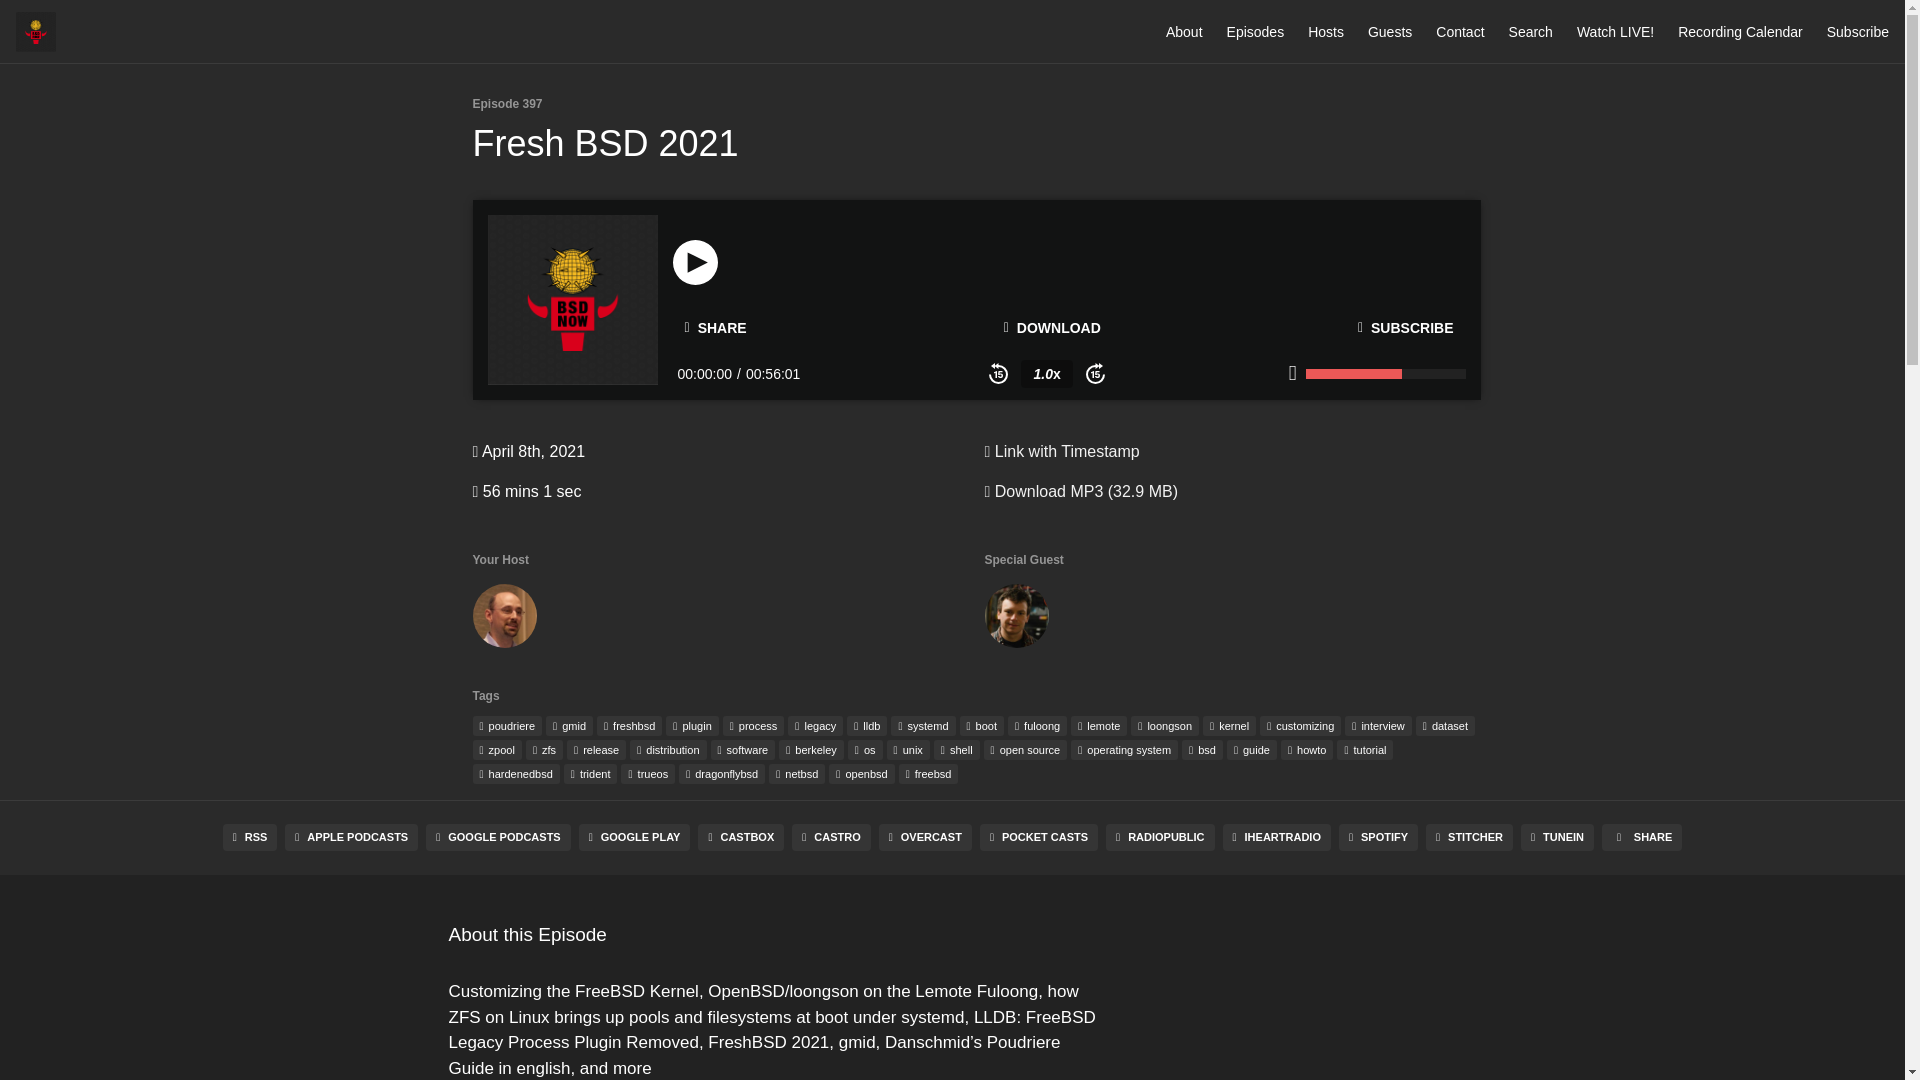  I want to click on Episodes, so click(1255, 31).